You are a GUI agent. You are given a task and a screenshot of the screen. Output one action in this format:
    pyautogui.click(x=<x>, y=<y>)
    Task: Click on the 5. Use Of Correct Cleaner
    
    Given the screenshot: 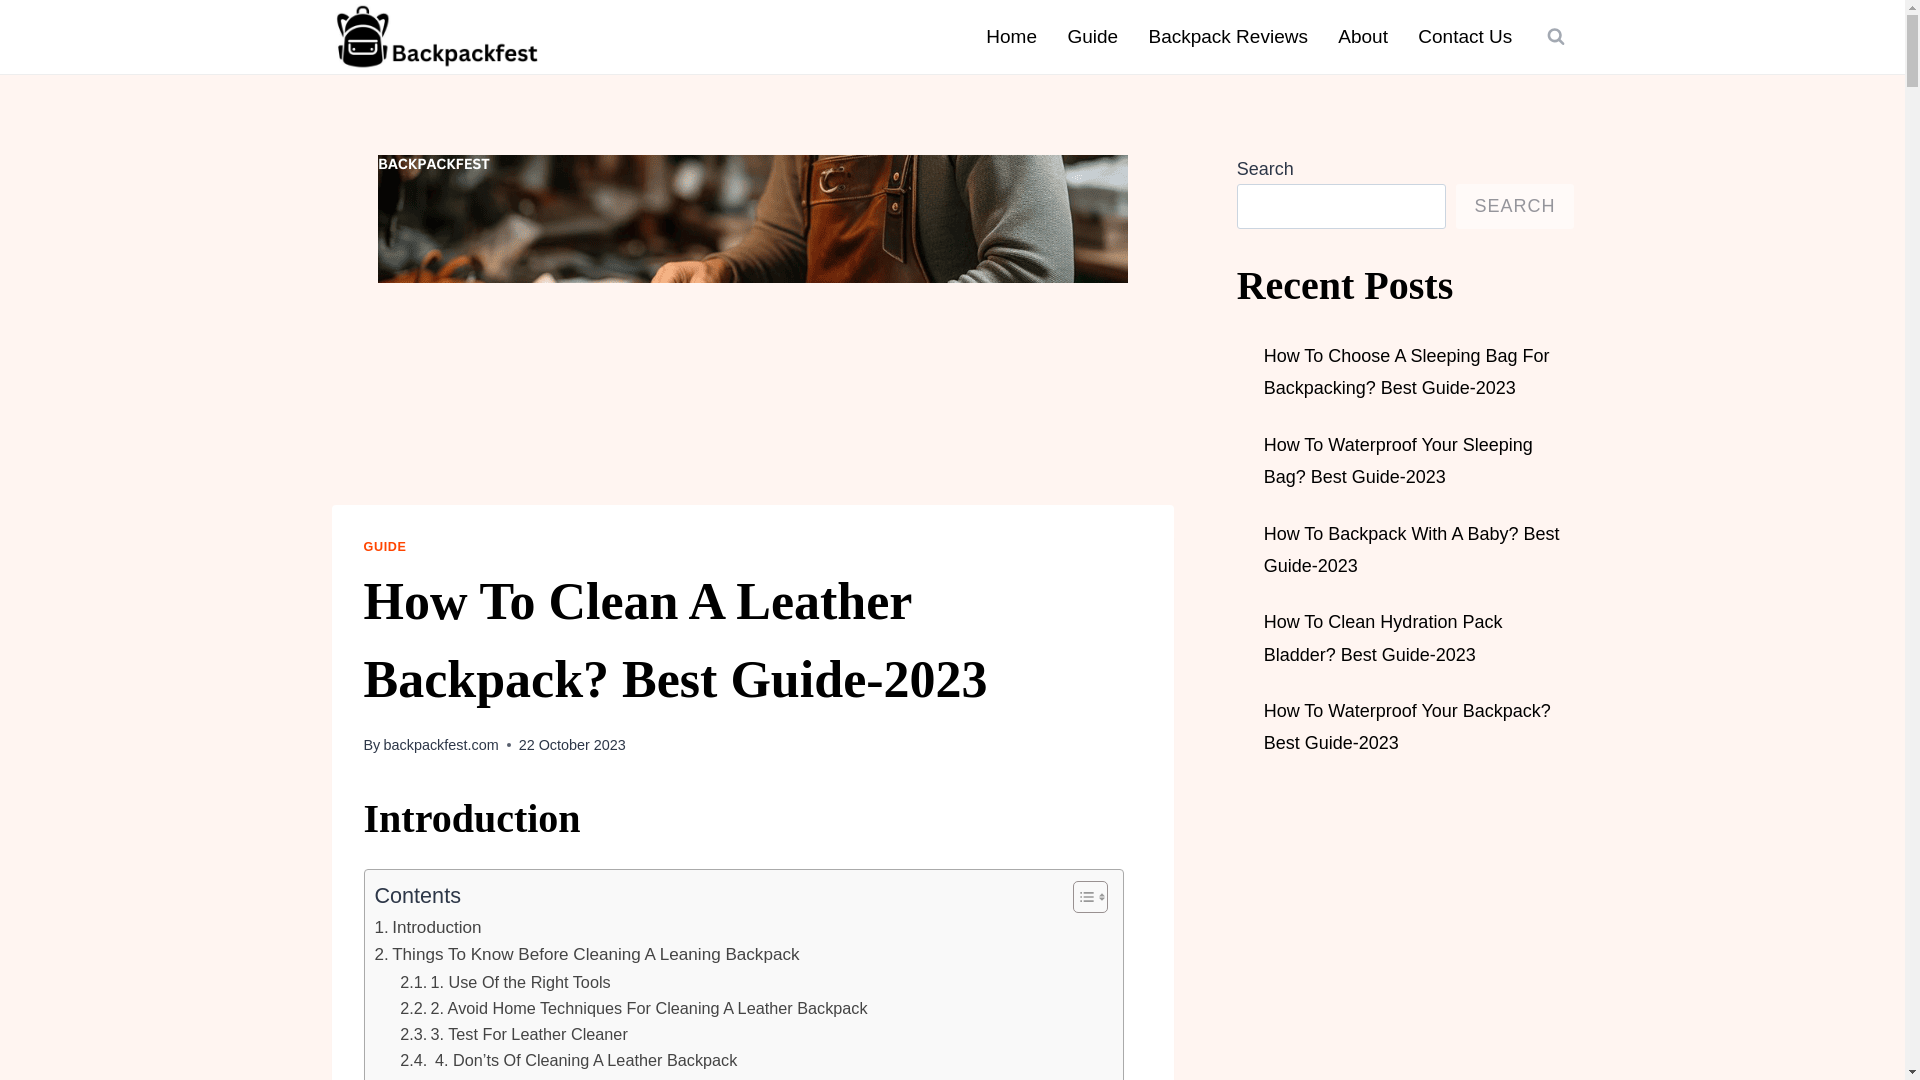 What is the action you would take?
    pyautogui.click(x=508, y=1076)
    